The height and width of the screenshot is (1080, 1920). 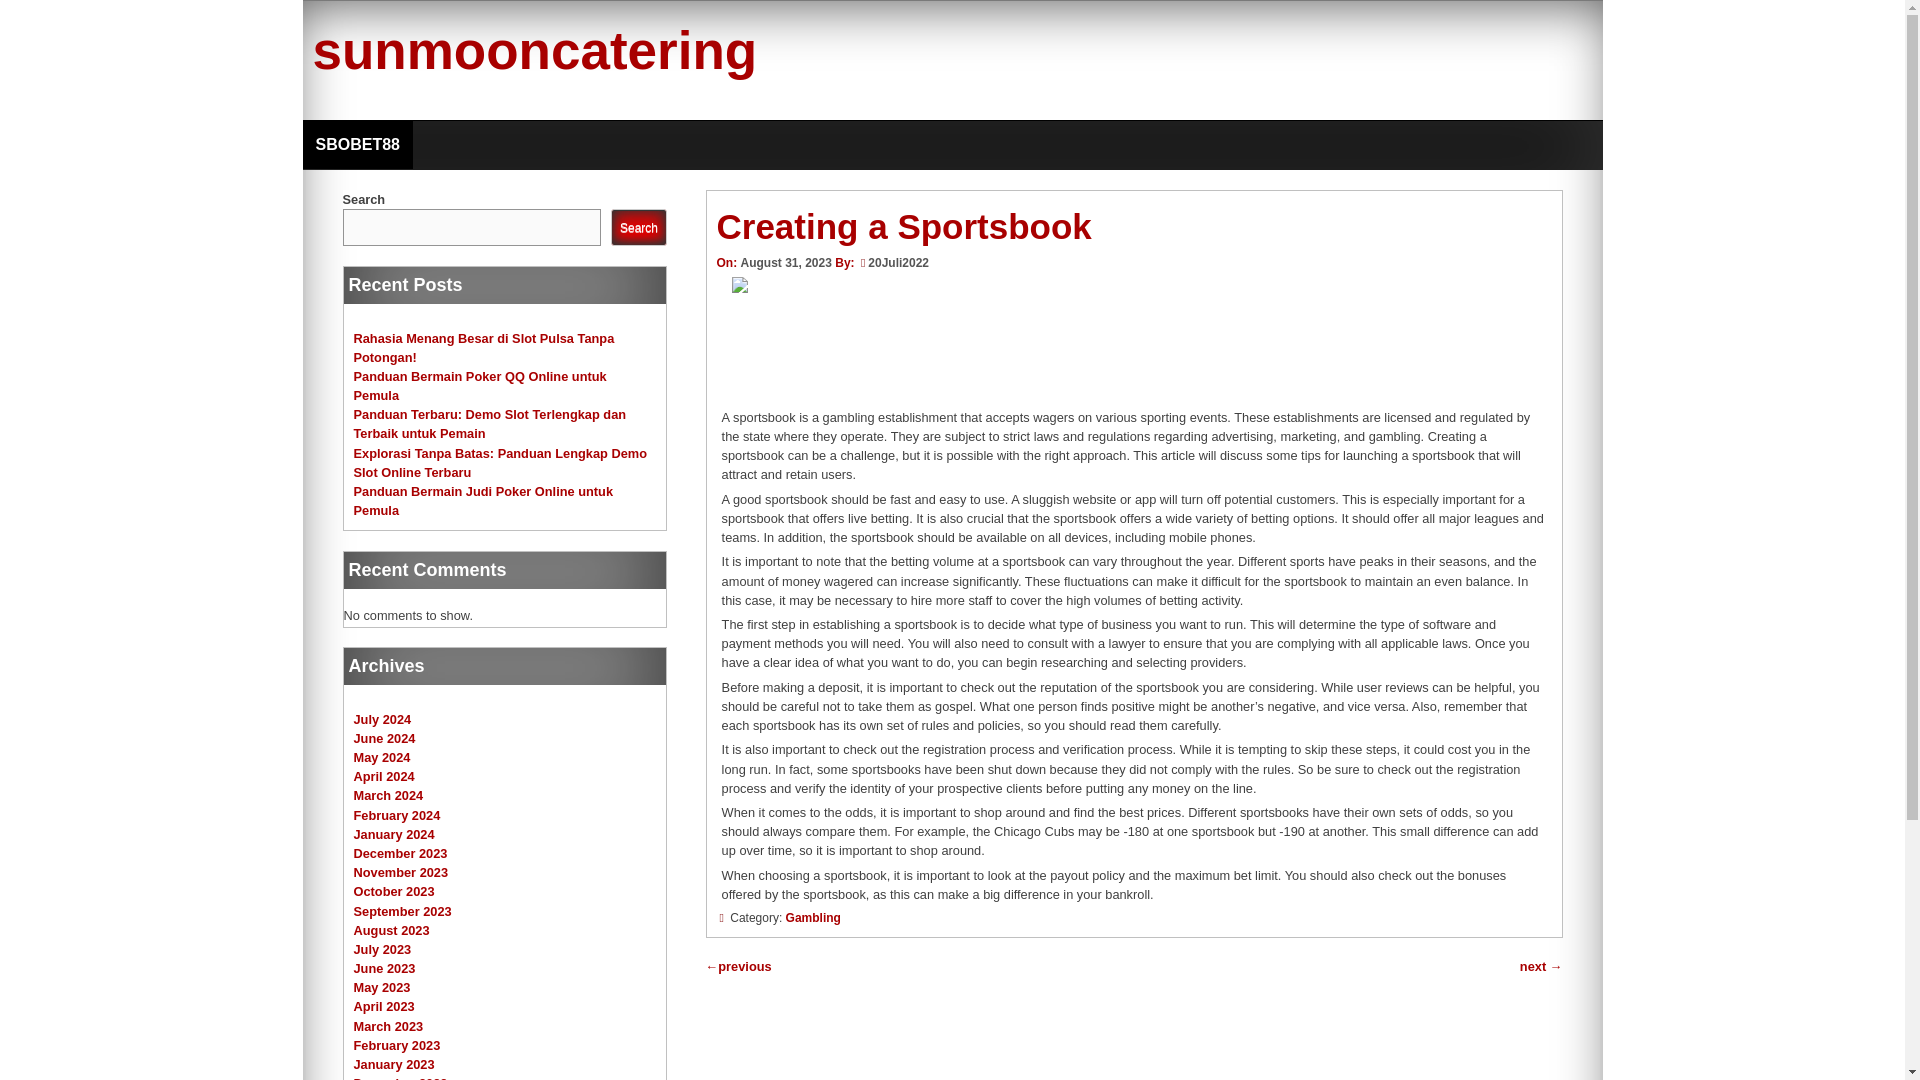 What do you see at coordinates (394, 891) in the screenshot?
I see `October 2023` at bounding box center [394, 891].